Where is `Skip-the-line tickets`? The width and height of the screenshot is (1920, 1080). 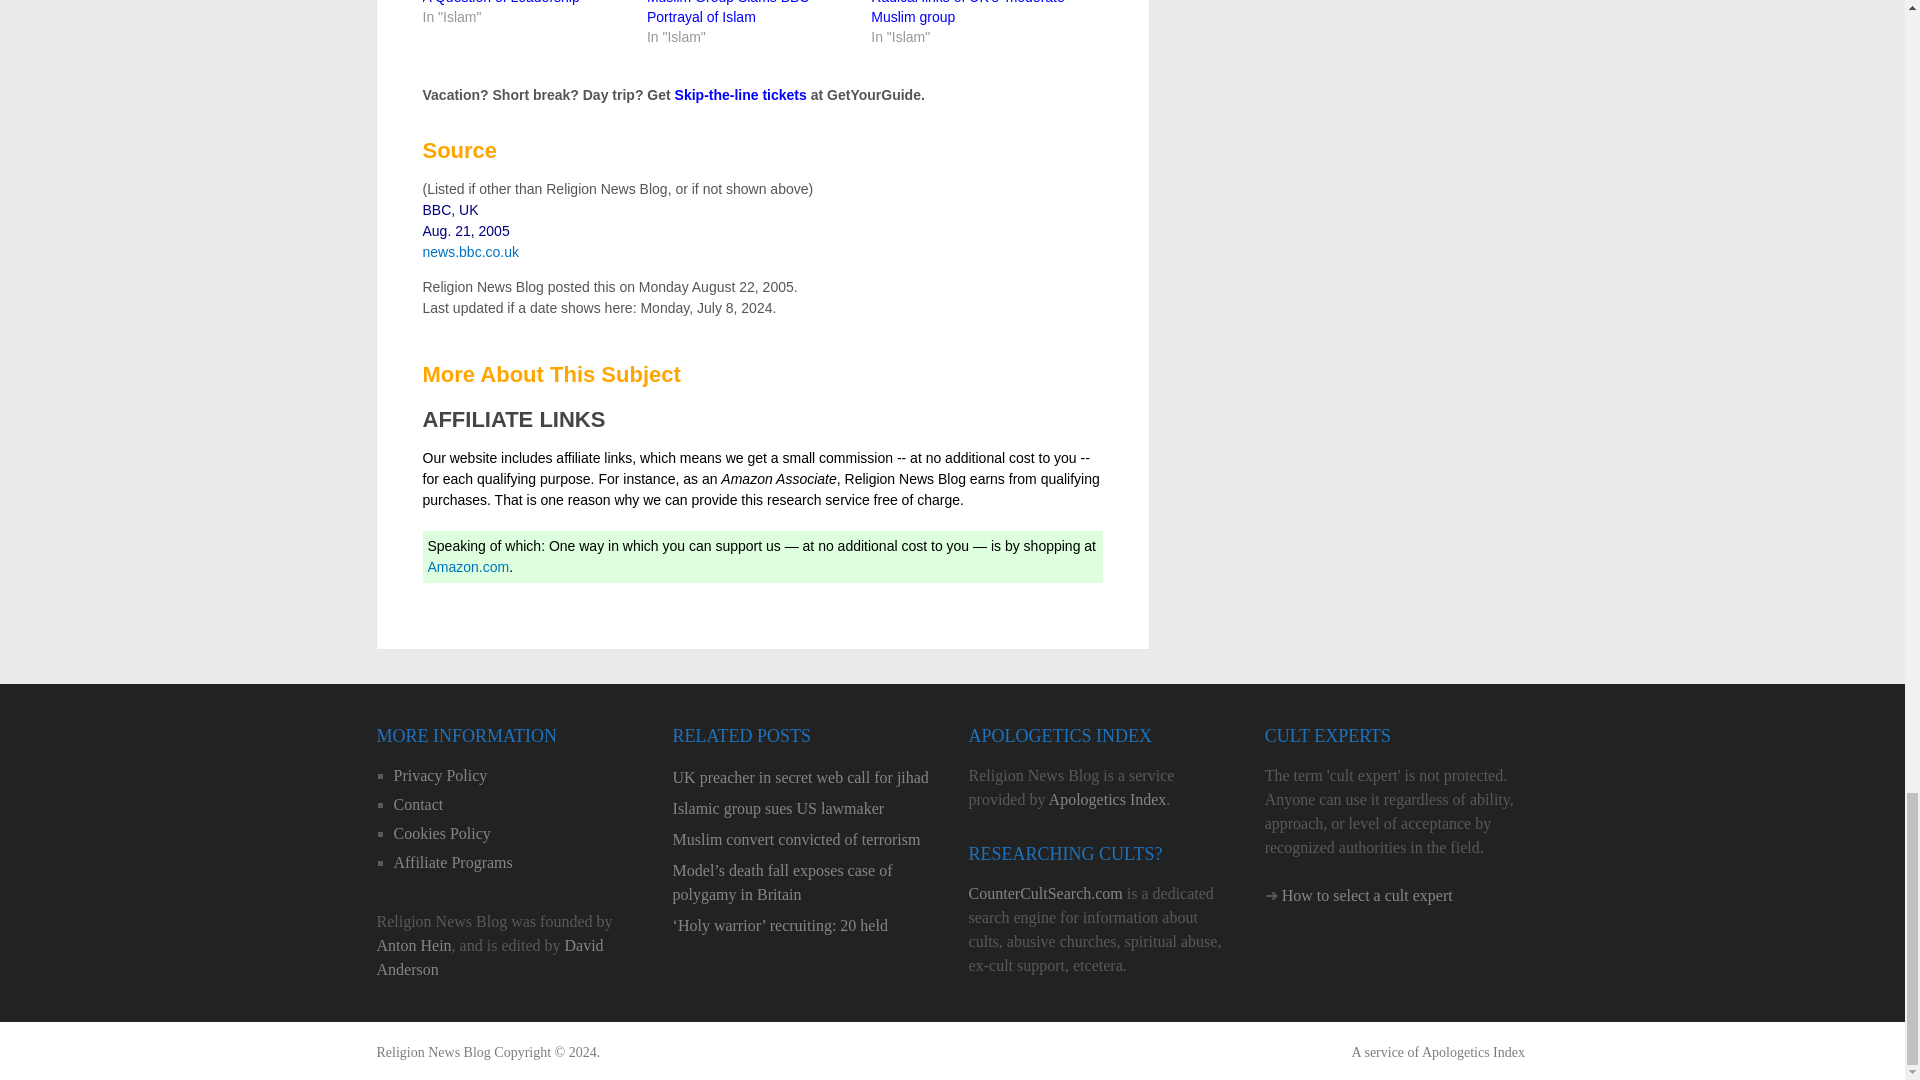
Skip-the-line tickets is located at coordinates (740, 94).